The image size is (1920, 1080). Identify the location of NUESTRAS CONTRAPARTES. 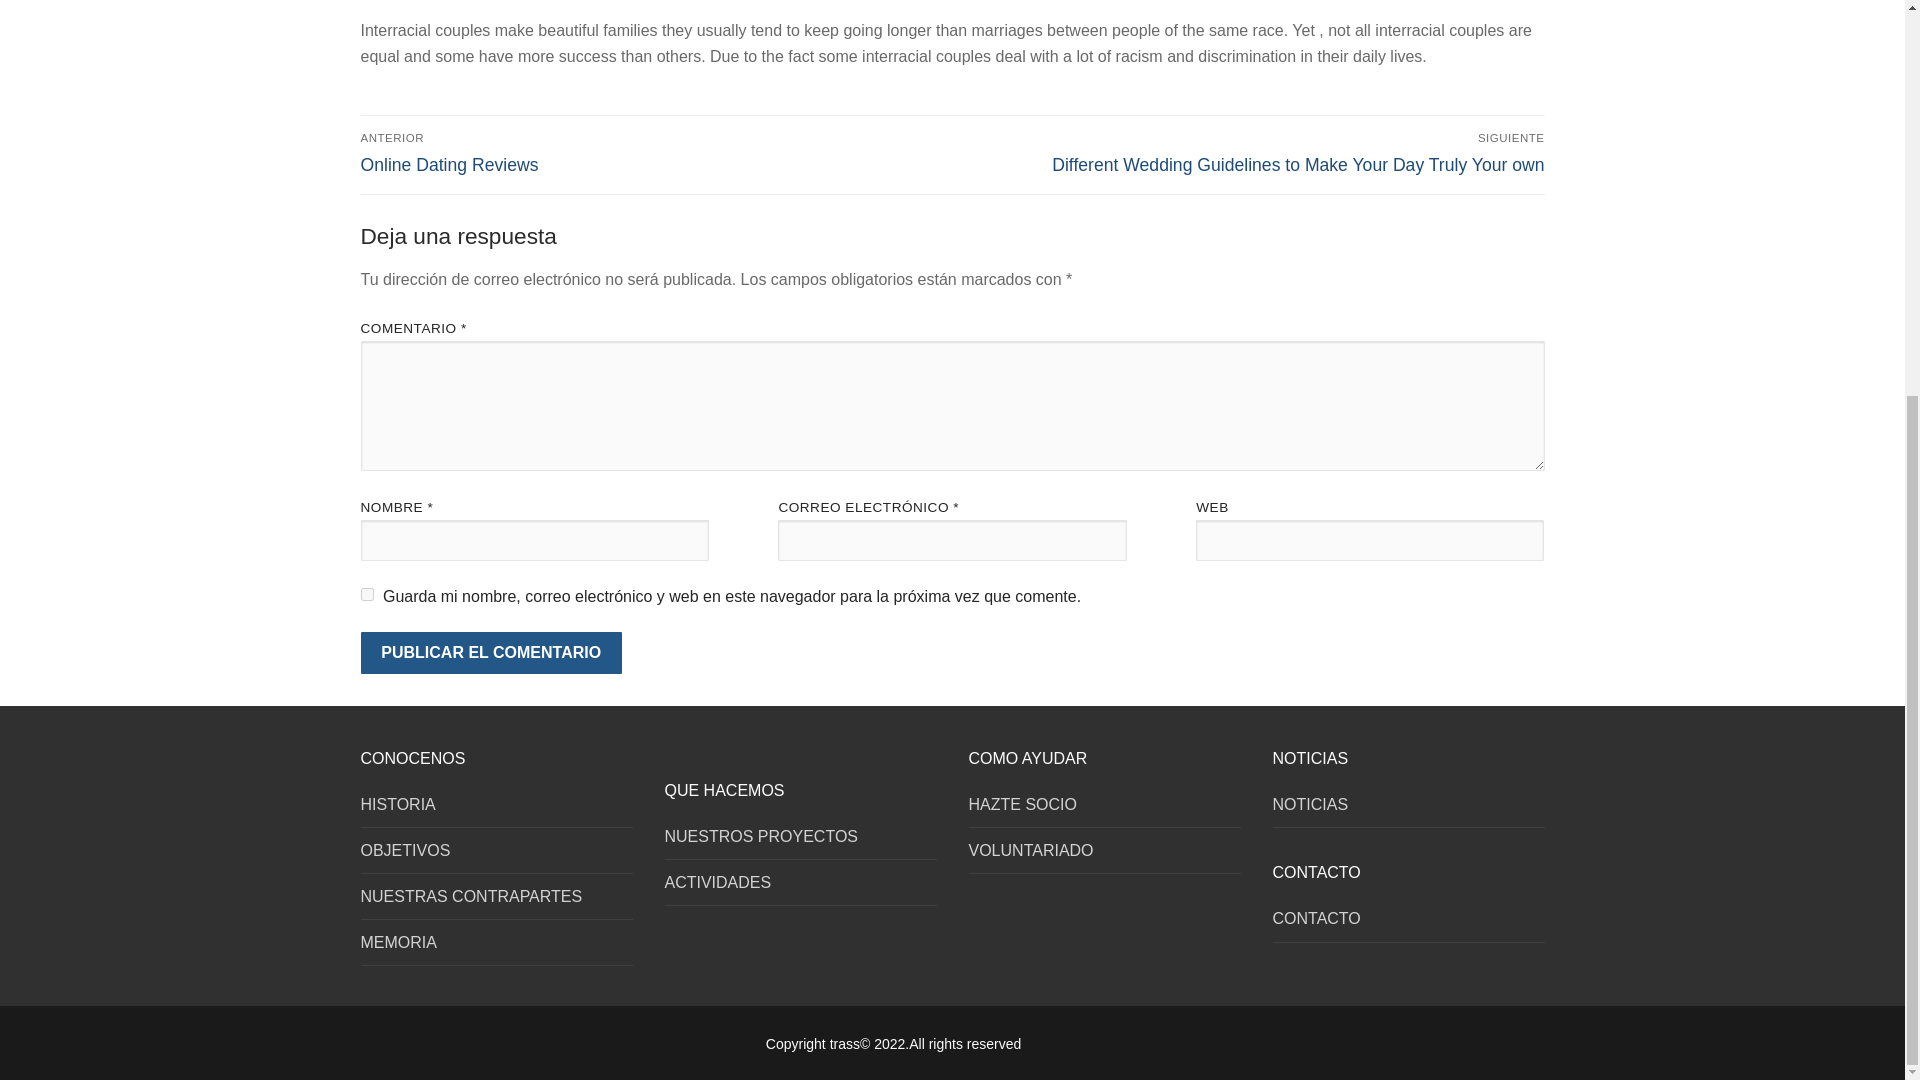
(496, 902).